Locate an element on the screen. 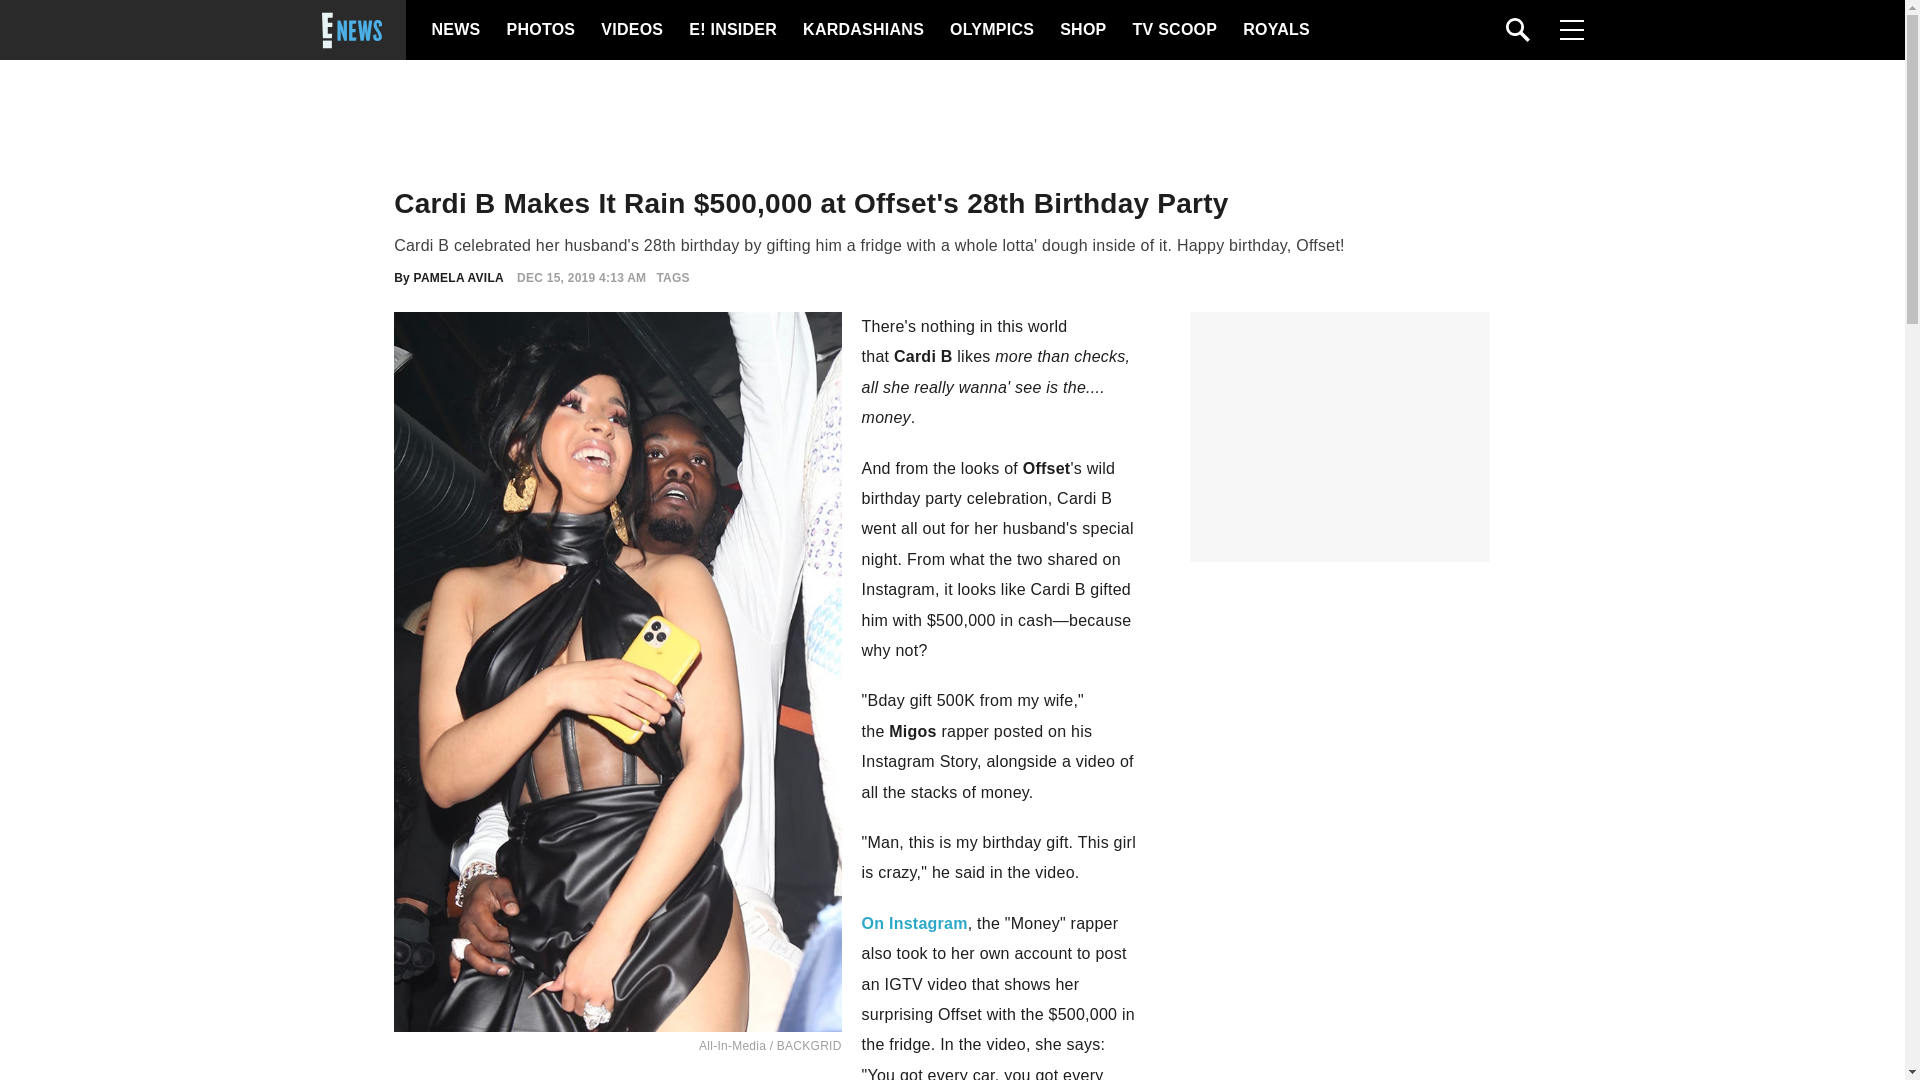 This screenshot has width=1920, height=1080. E! INSIDER is located at coordinates (732, 30).